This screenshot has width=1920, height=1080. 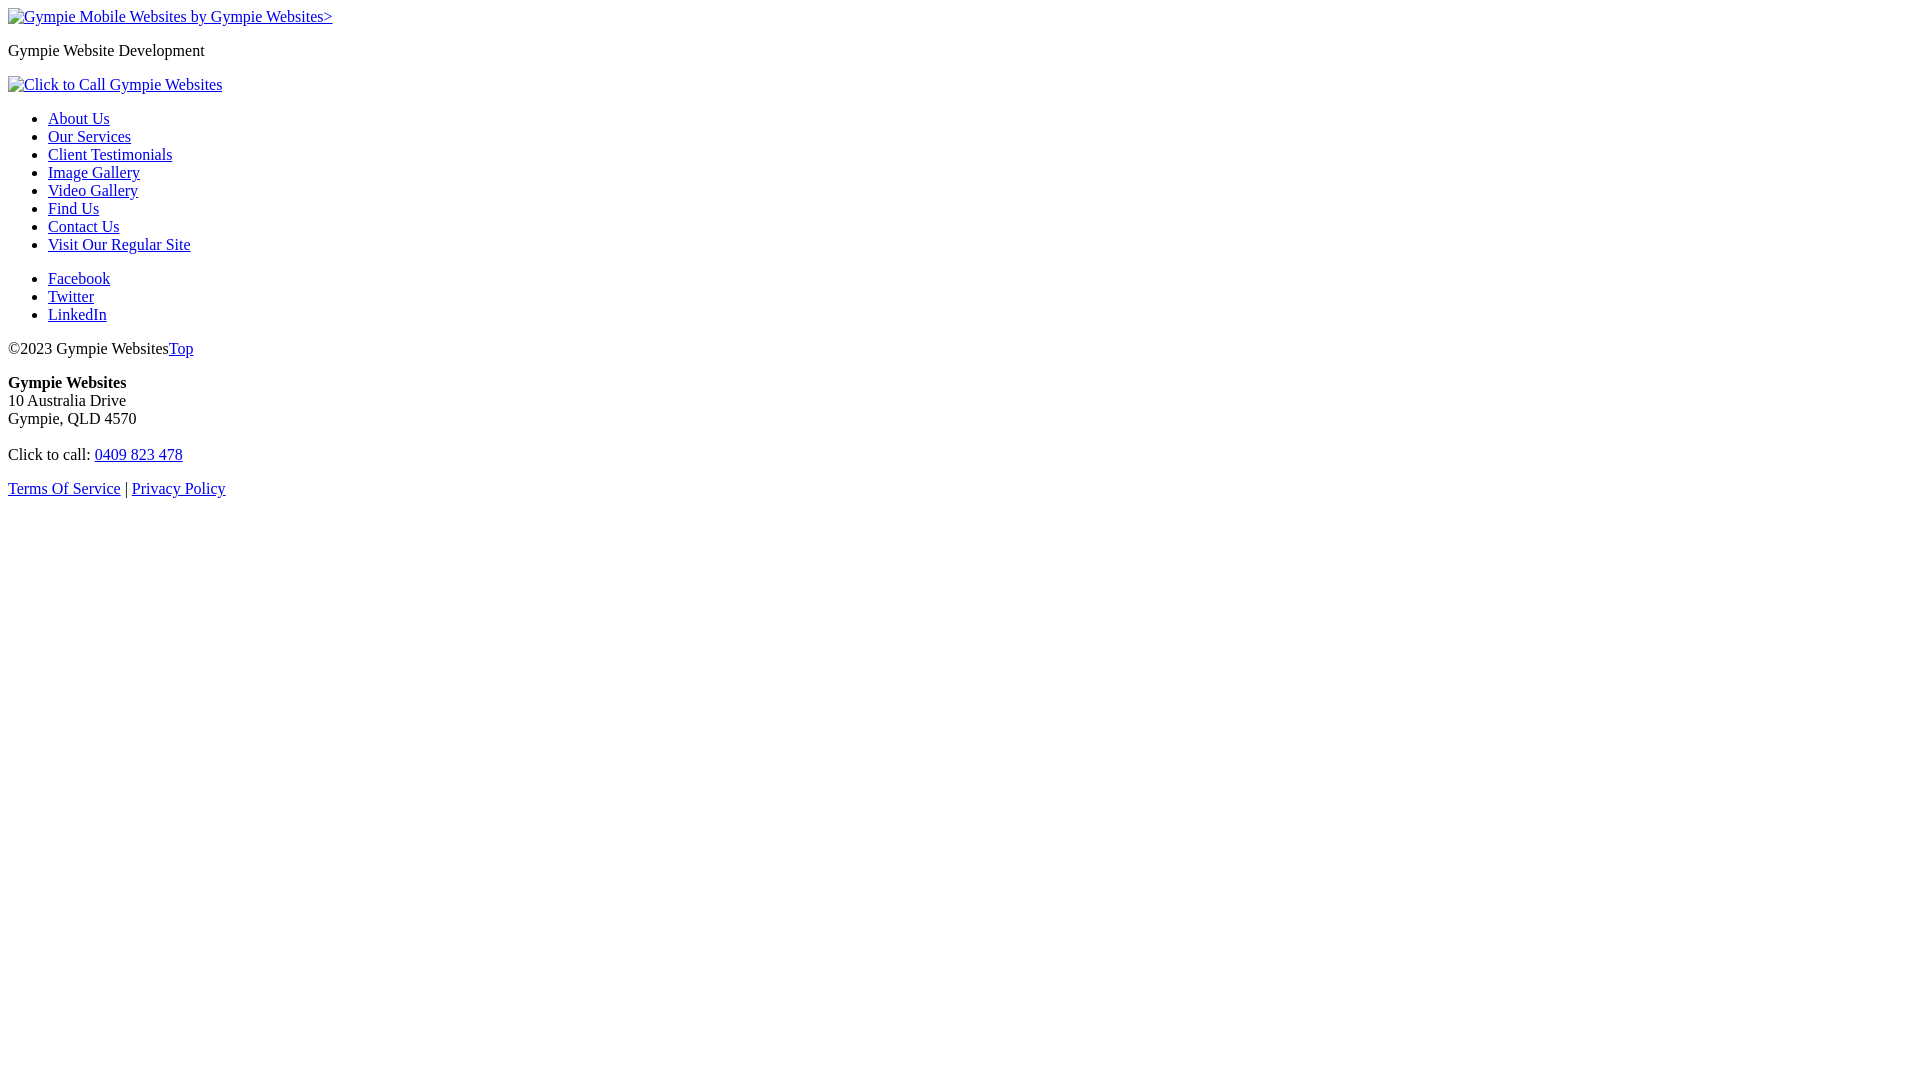 I want to click on Privacy Policy, so click(x=179, y=488).